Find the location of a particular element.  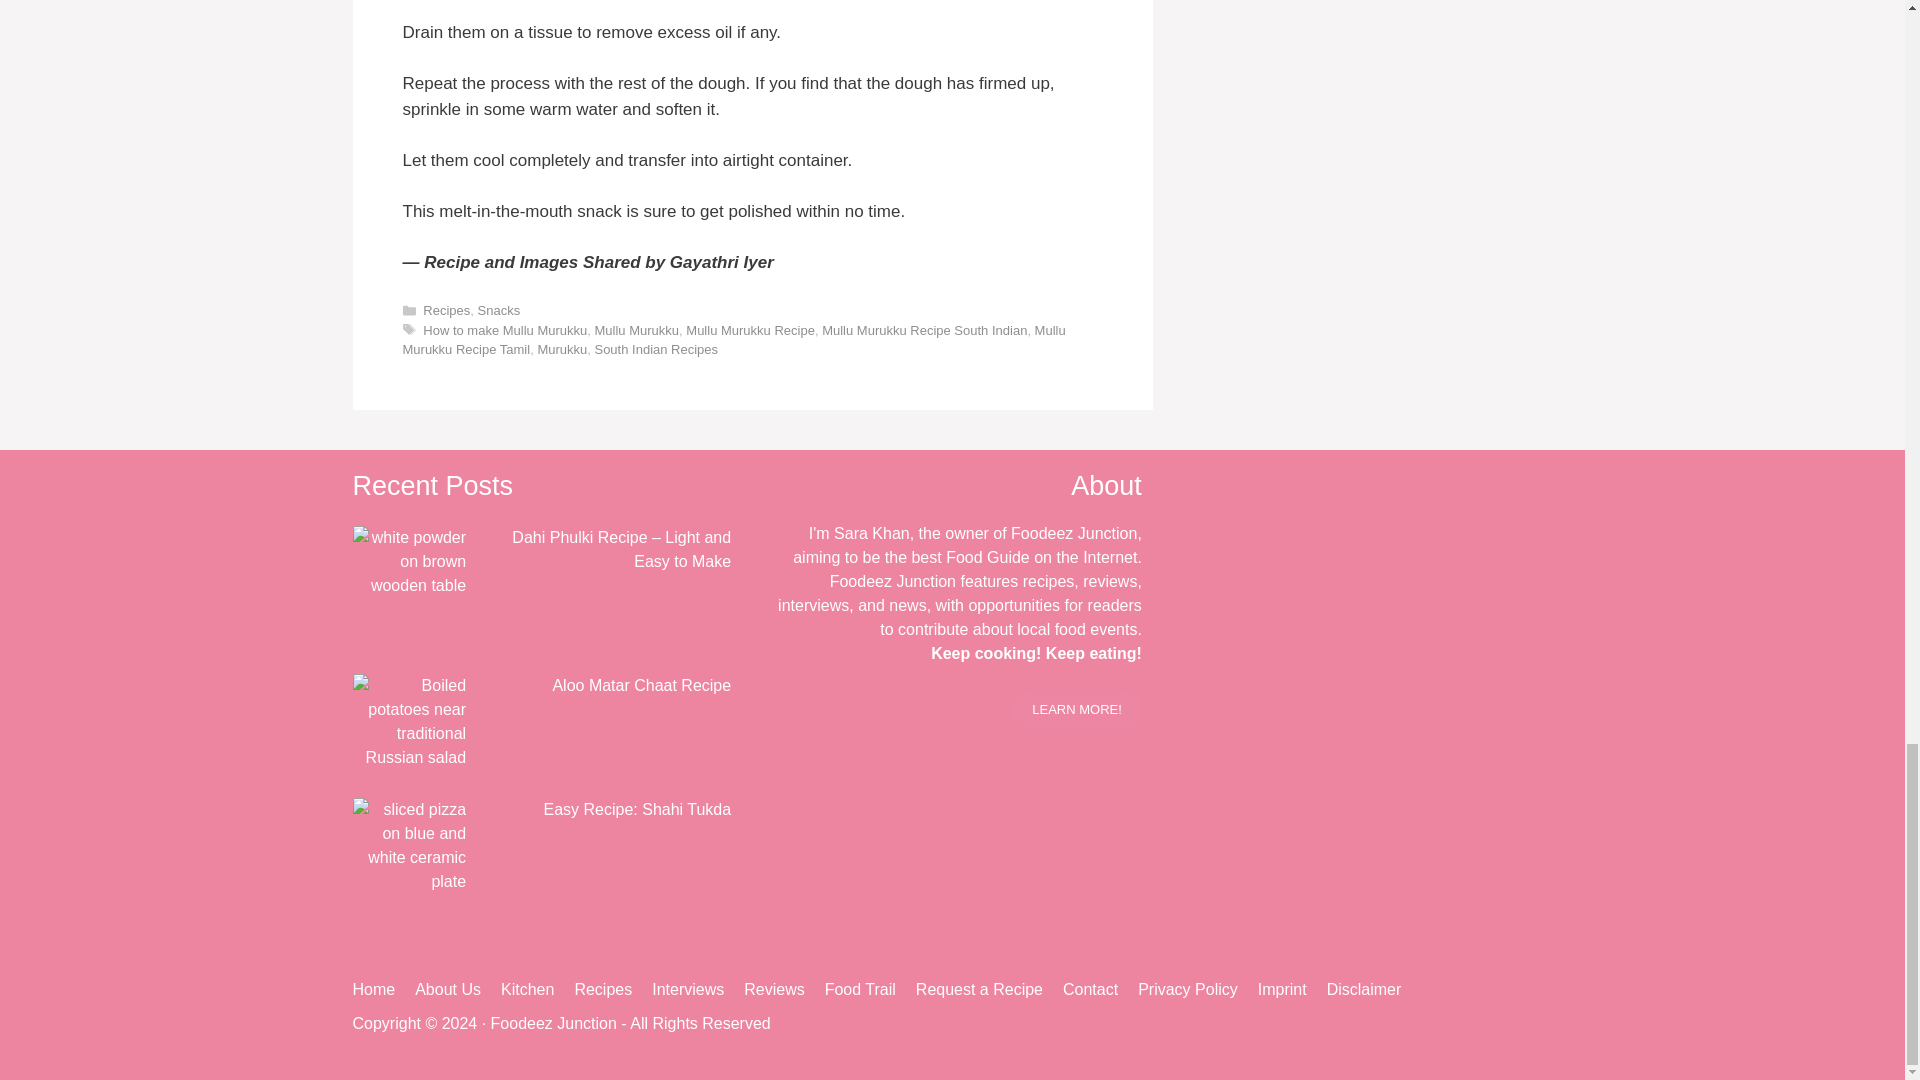

Snacks is located at coordinates (499, 310).